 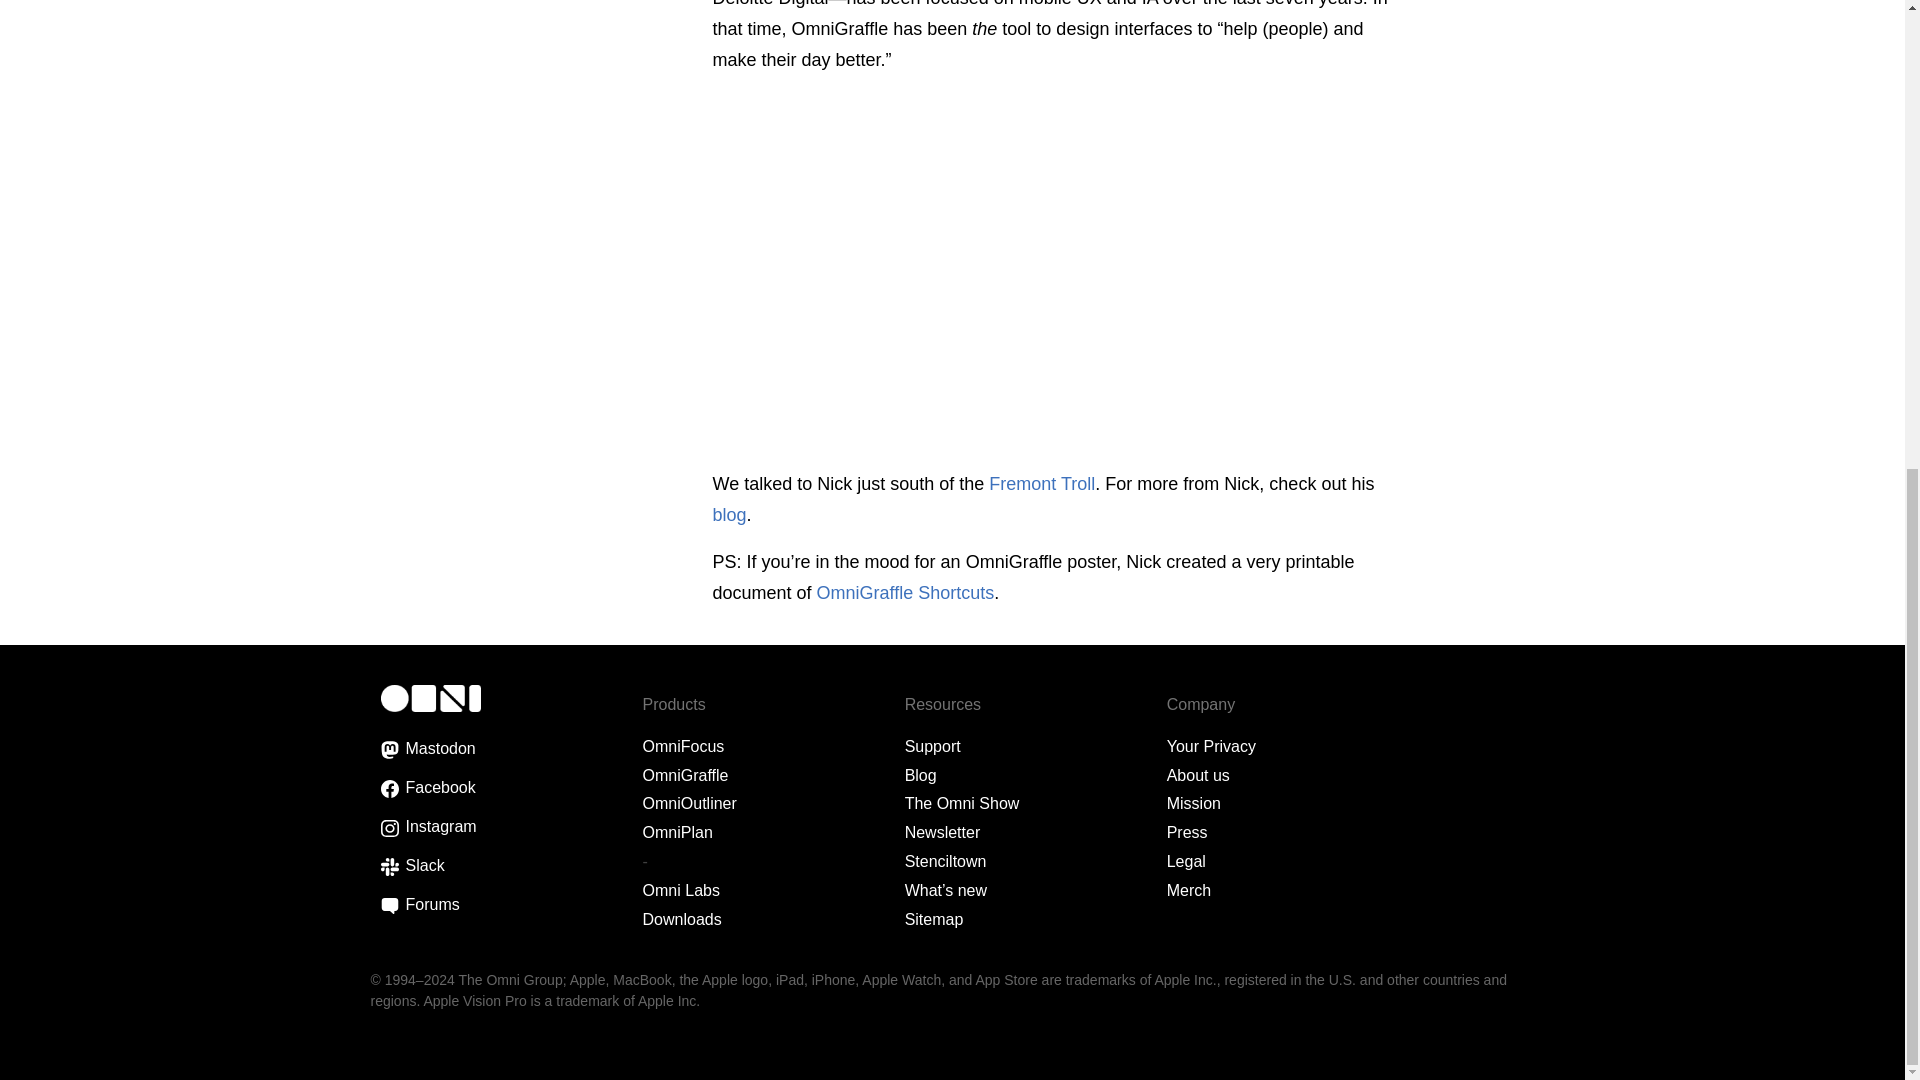 What do you see at coordinates (388, 828) in the screenshot?
I see `Instagram` at bounding box center [388, 828].